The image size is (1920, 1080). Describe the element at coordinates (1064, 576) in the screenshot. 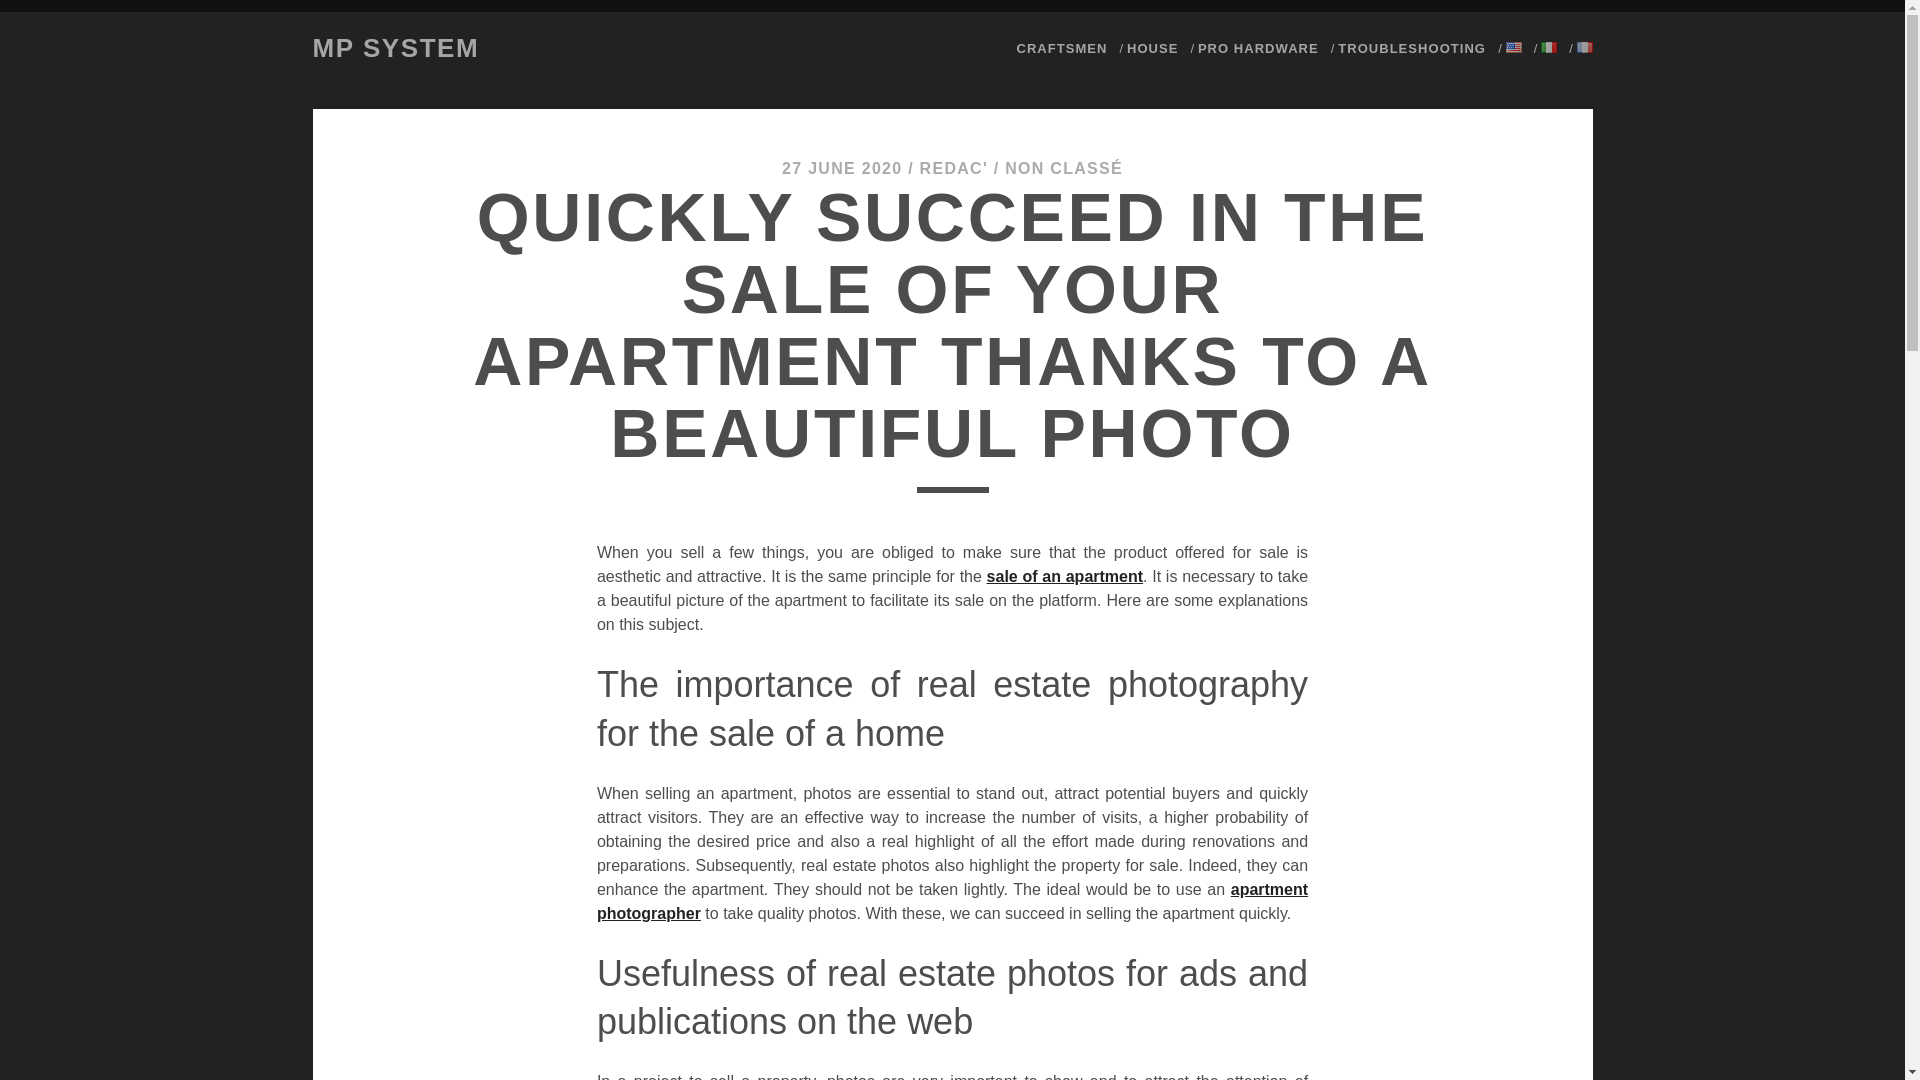

I see `sale of an apartment` at that location.